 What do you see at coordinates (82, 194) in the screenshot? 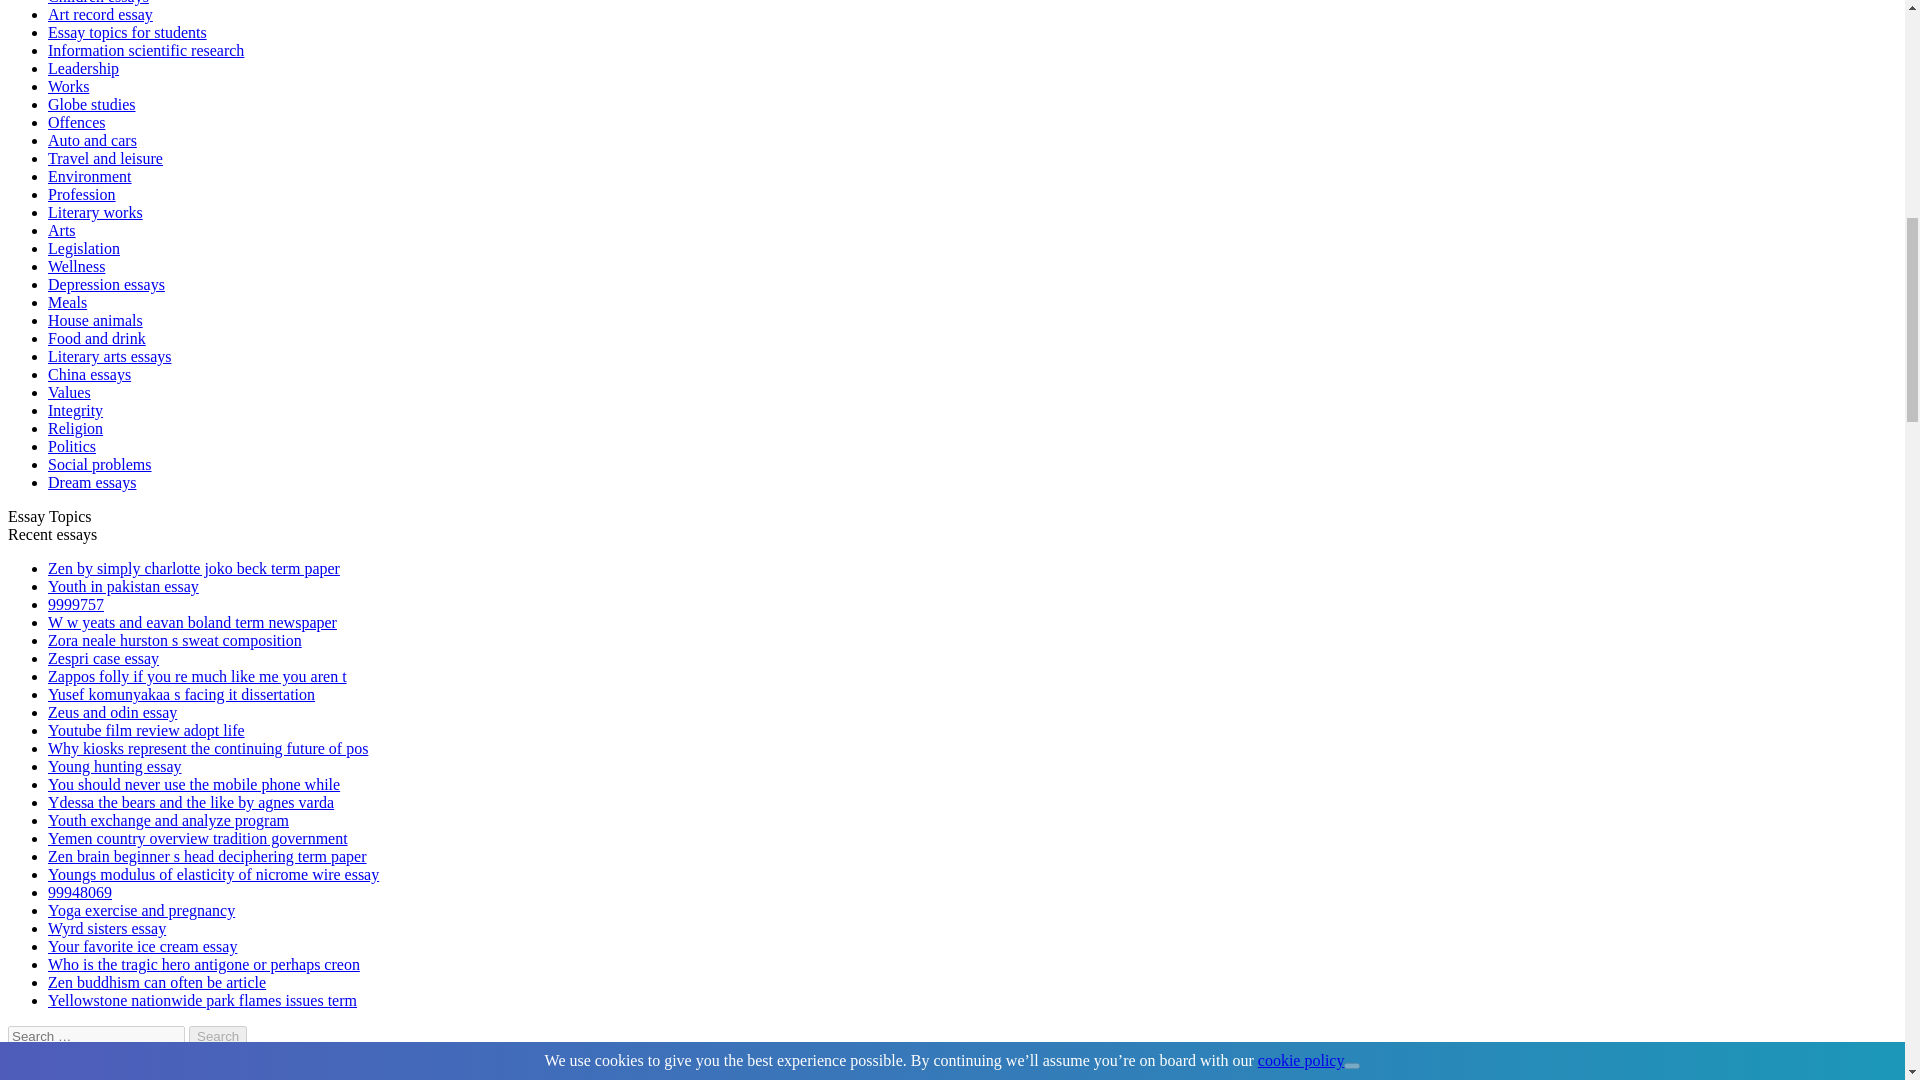
I see `Profession` at bounding box center [82, 194].